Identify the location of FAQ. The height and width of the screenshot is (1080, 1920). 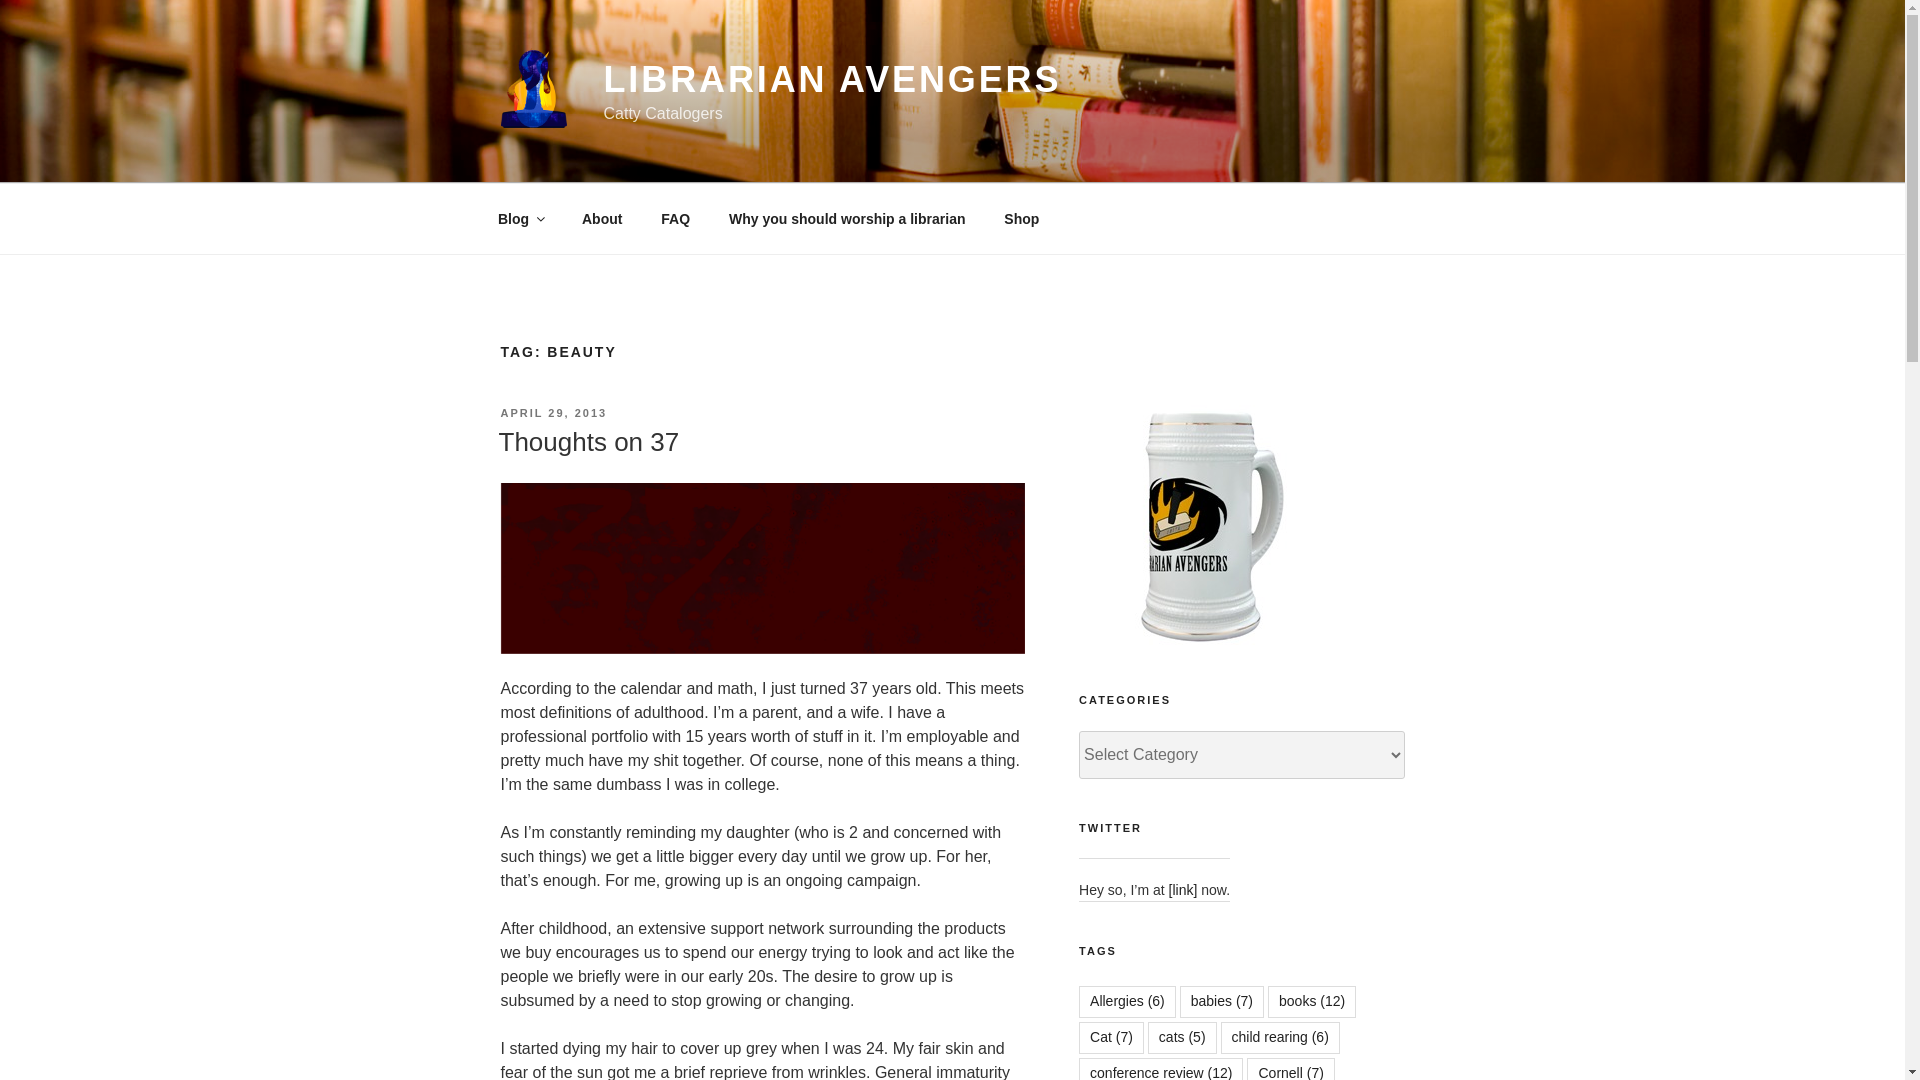
(676, 218).